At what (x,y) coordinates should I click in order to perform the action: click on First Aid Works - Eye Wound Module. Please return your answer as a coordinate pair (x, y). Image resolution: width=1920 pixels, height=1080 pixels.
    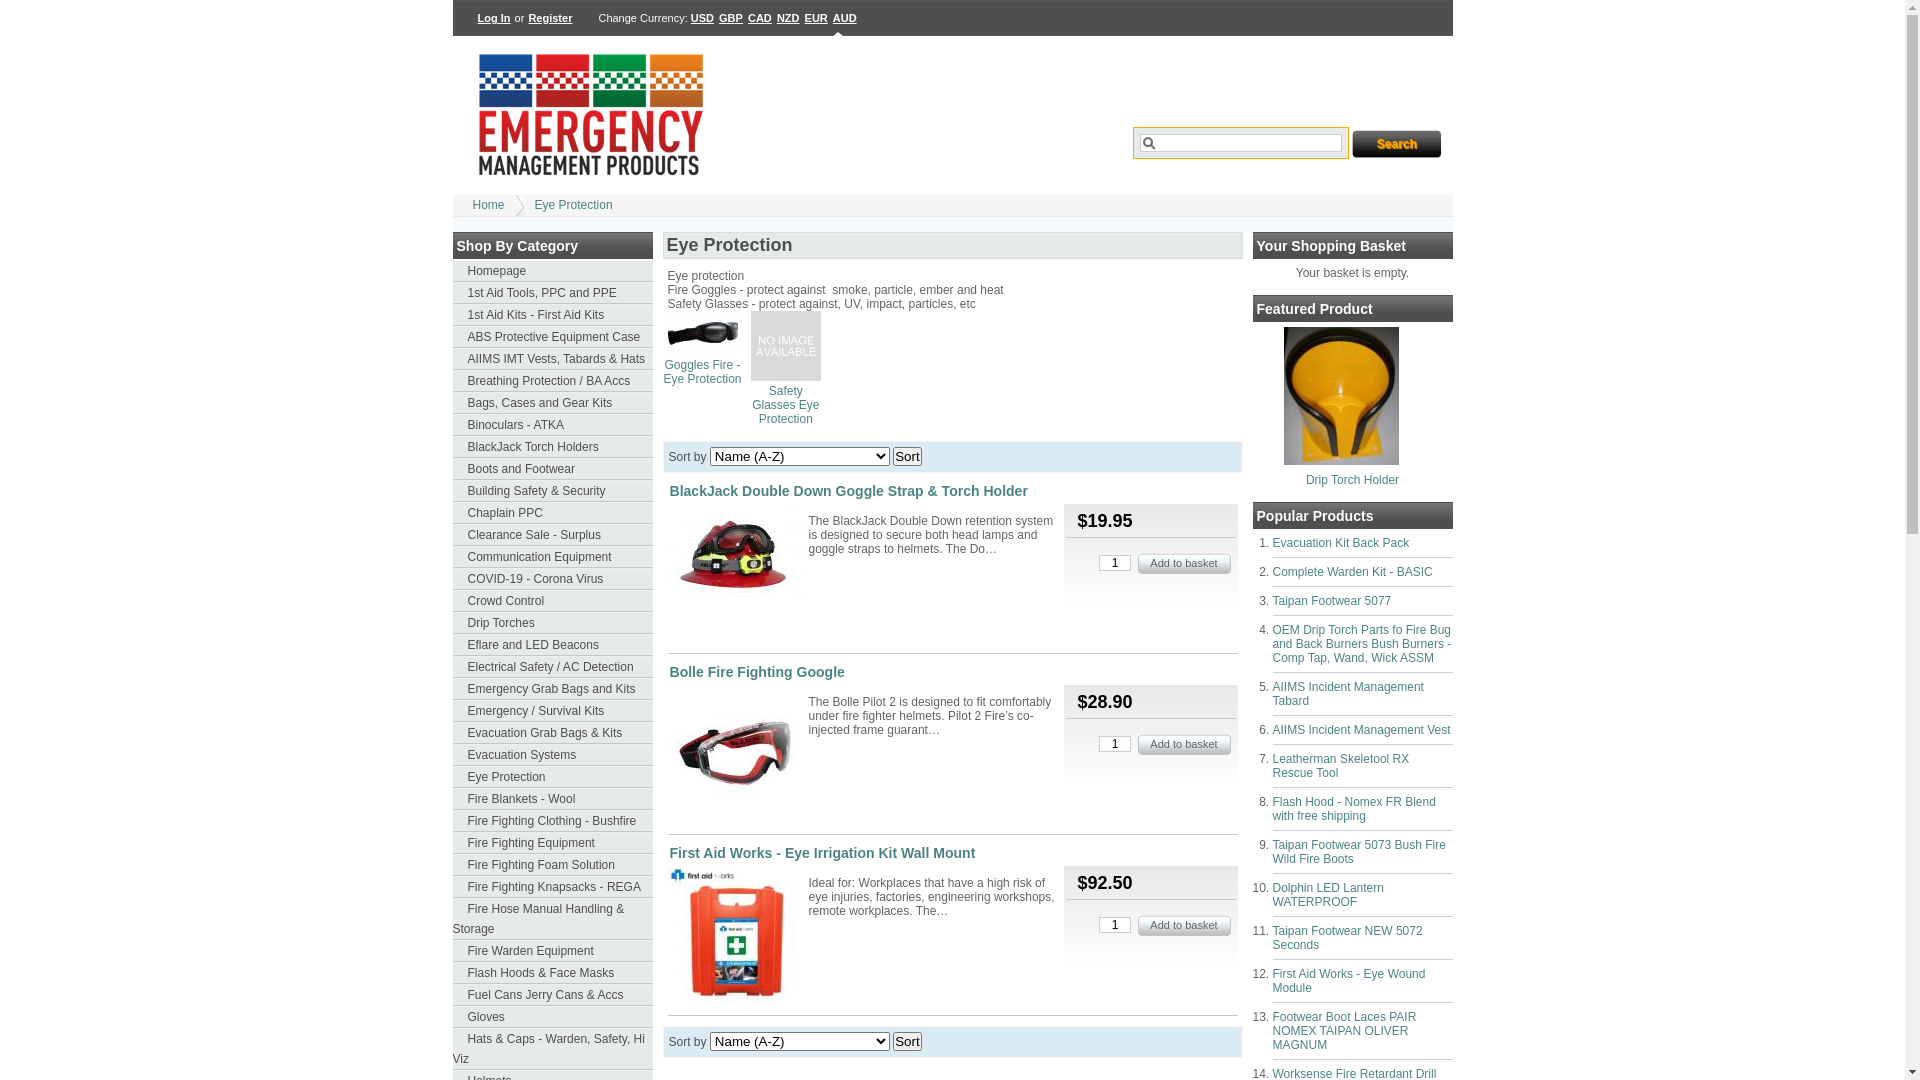
    Looking at the image, I should click on (1348, 981).